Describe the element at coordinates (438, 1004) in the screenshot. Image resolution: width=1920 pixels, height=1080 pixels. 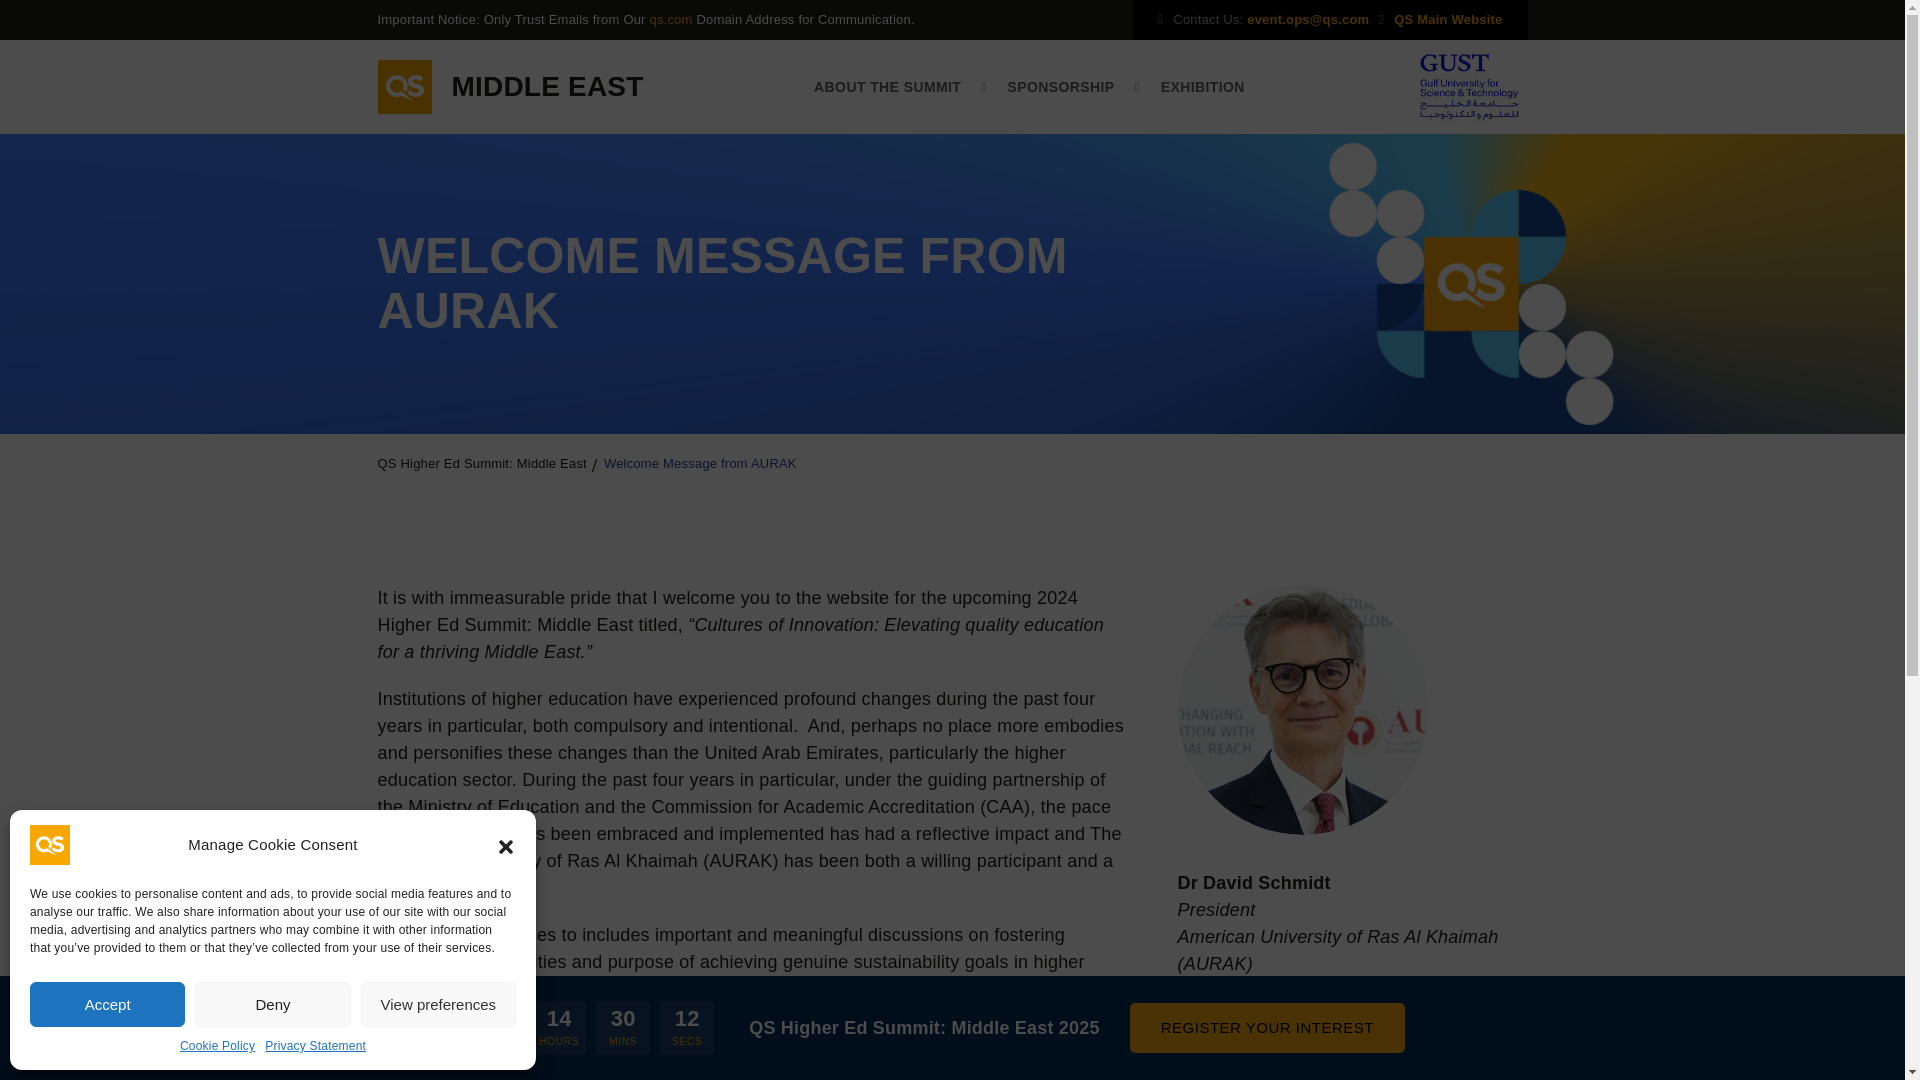
I see `View preferences` at that location.